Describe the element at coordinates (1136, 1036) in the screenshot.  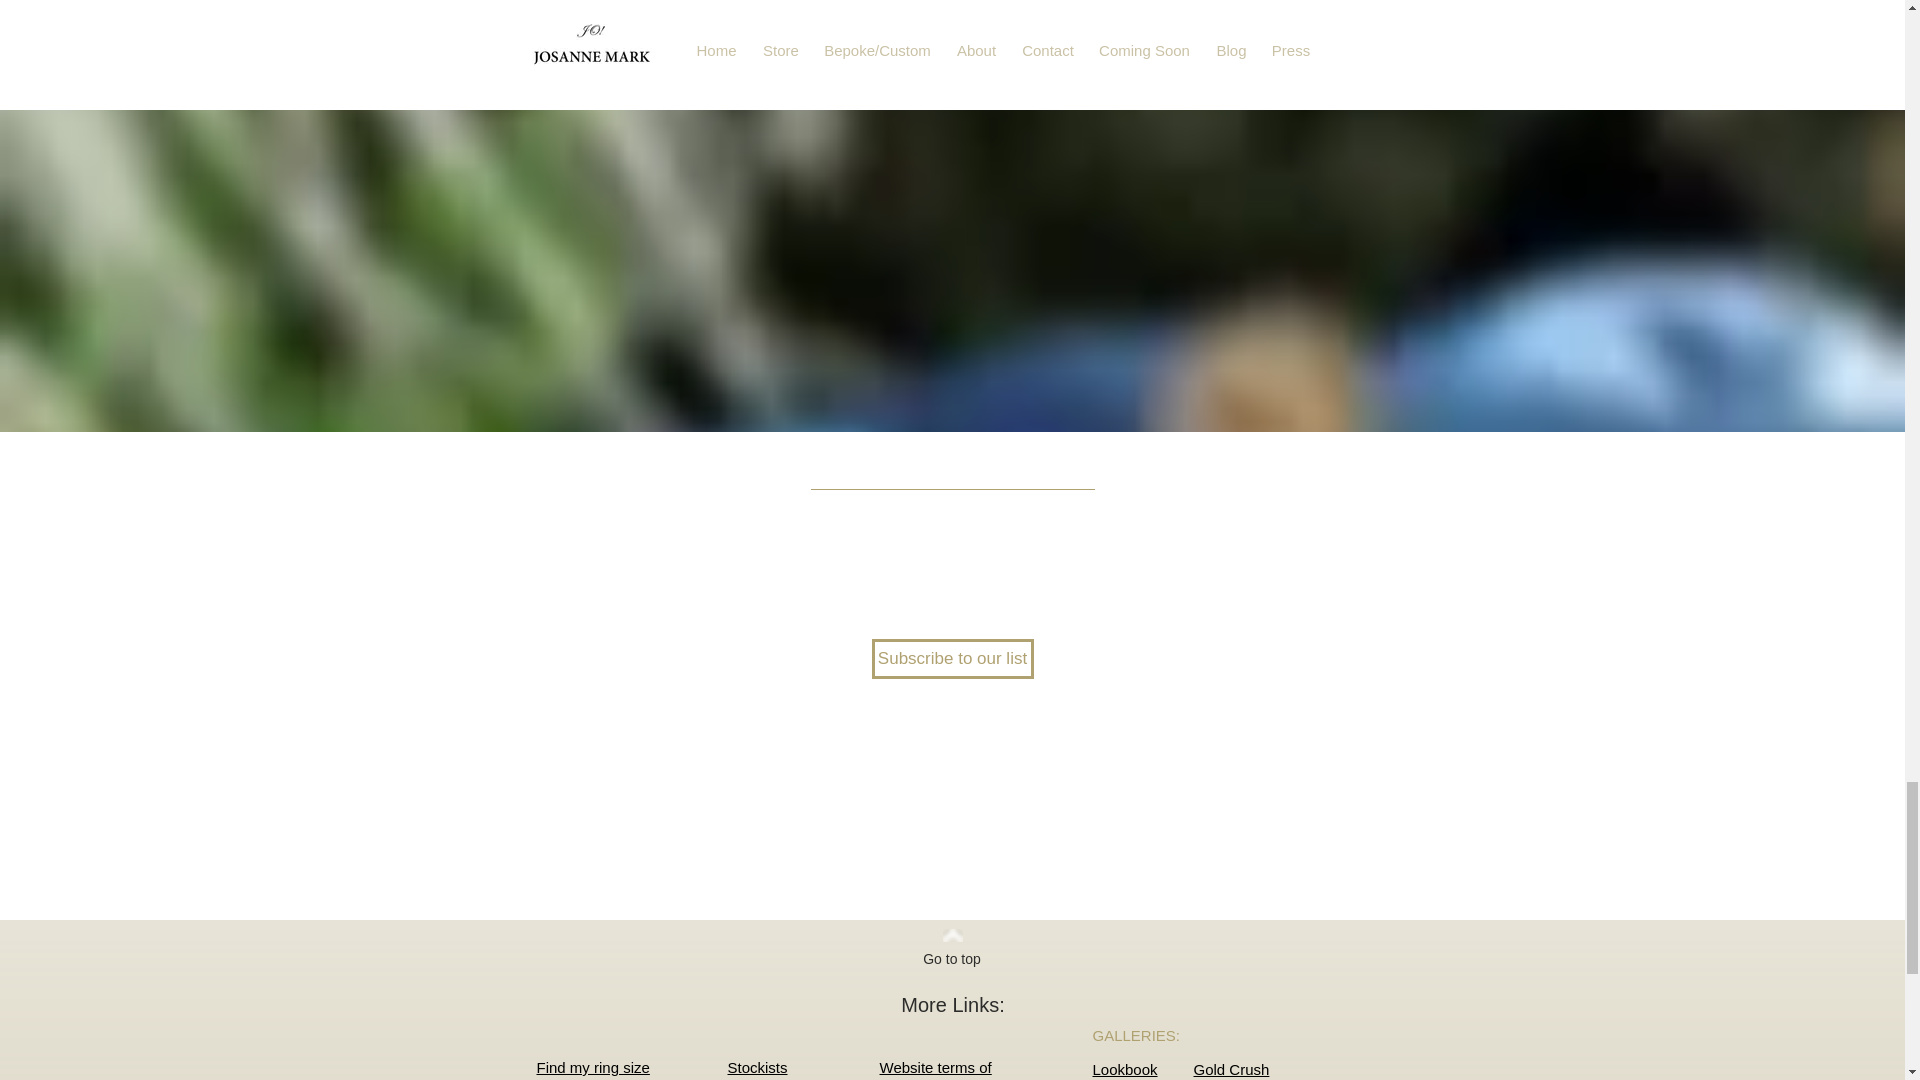
I see `GALLERIES:` at that location.